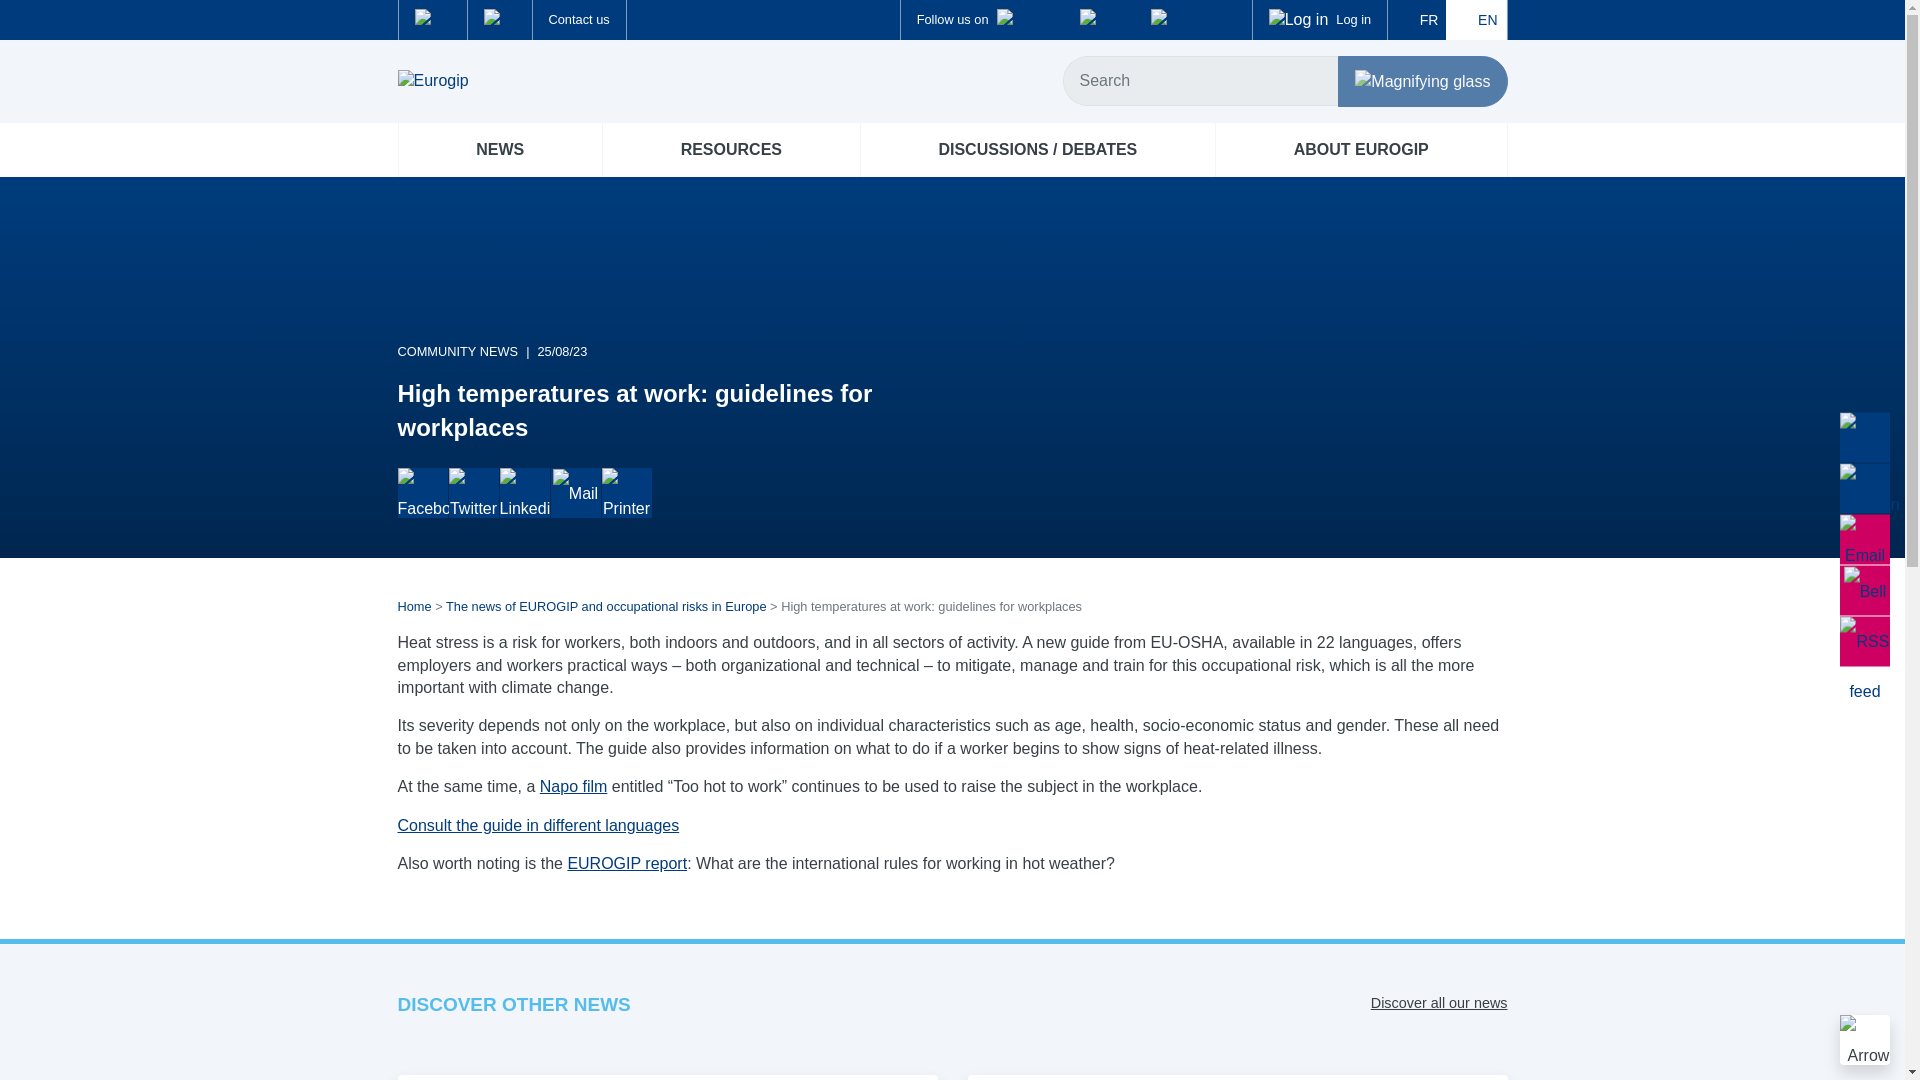 The image size is (1920, 1080). What do you see at coordinates (731, 150) in the screenshot?
I see `RESOURCES` at bounding box center [731, 150].